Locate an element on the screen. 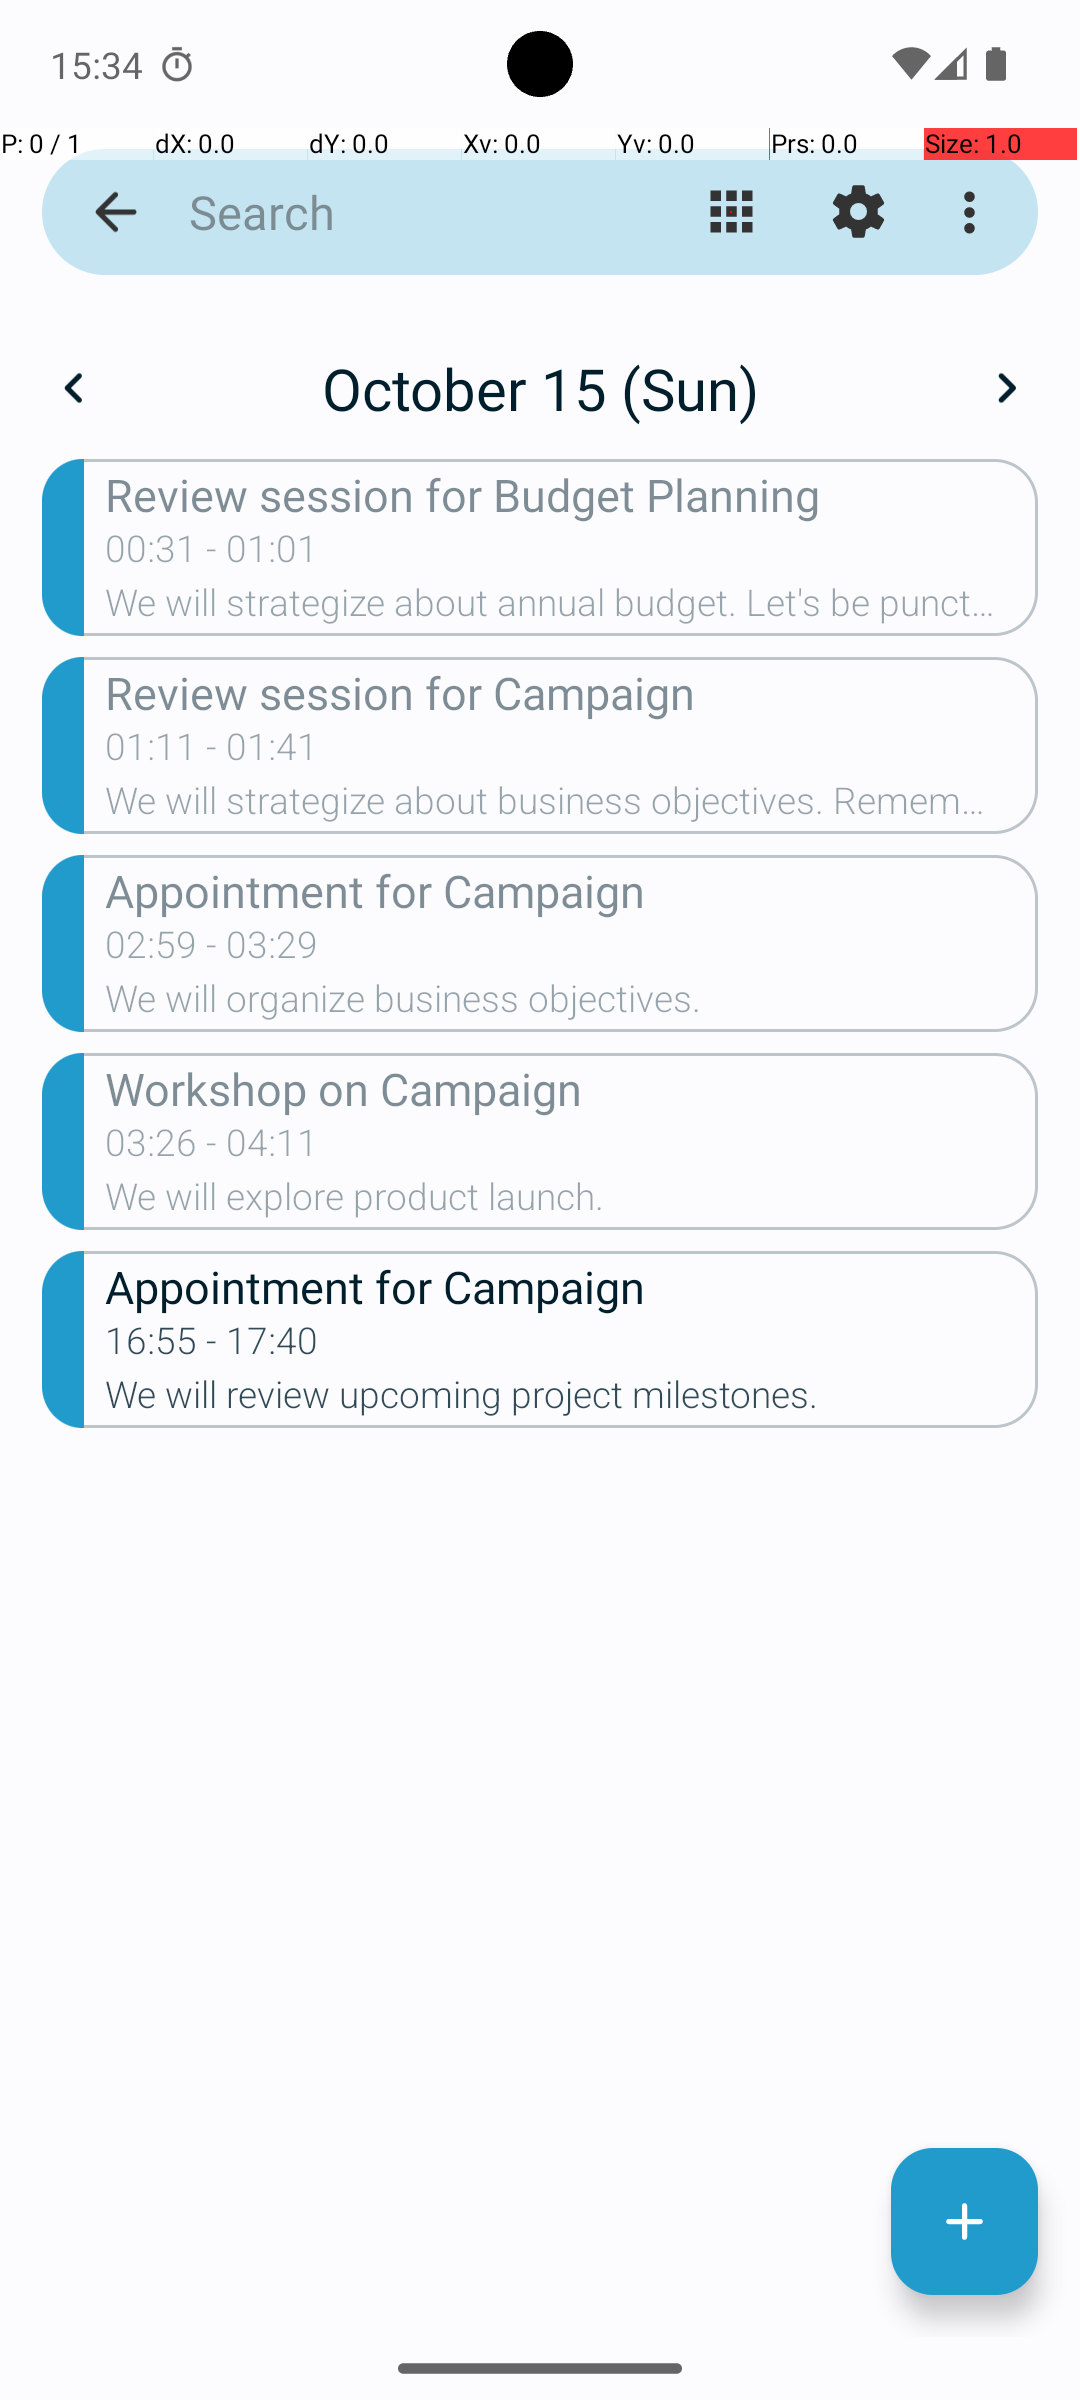 Image resolution: width=1080 pixels, height=2400 pixels. We will strategize about business objectives. Remember to confirm attendance. is located at coordinates (572, 806).